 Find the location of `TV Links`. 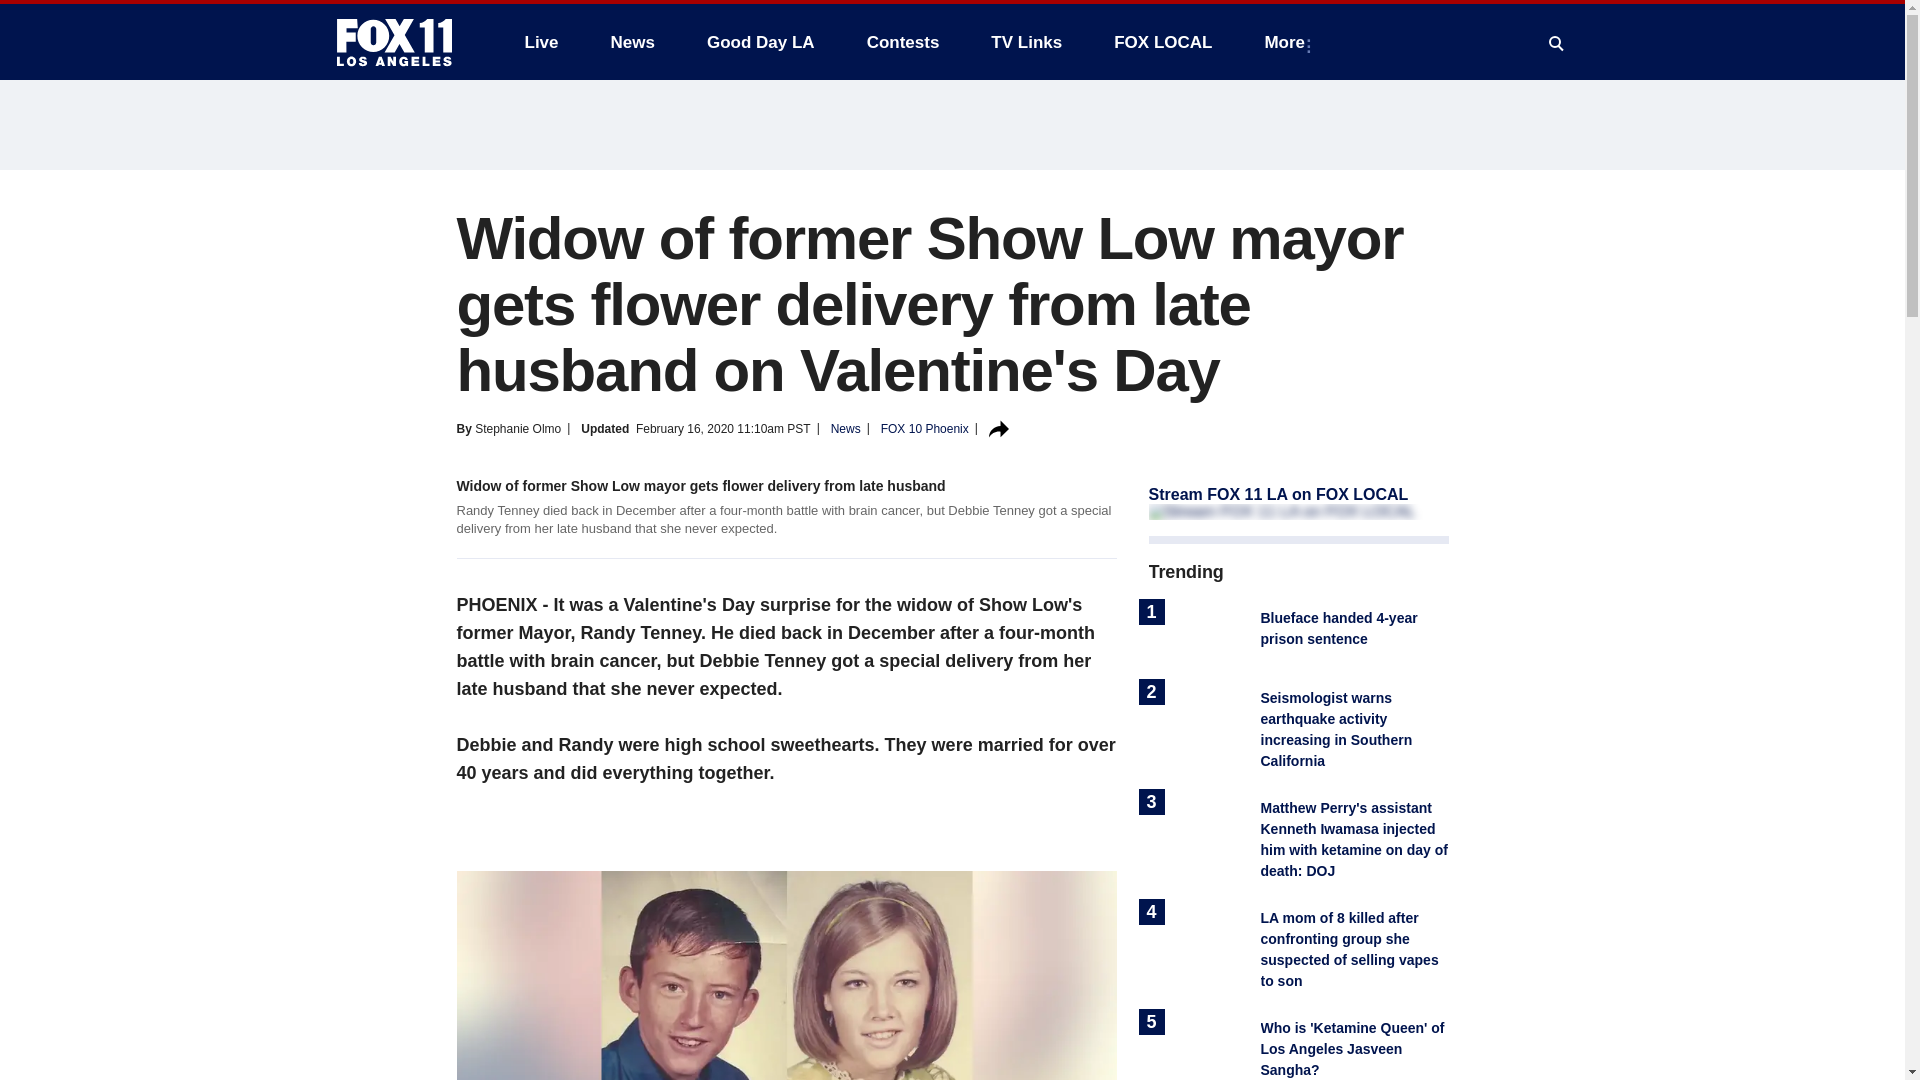

TV Links is located at coordinates (1026, 42).